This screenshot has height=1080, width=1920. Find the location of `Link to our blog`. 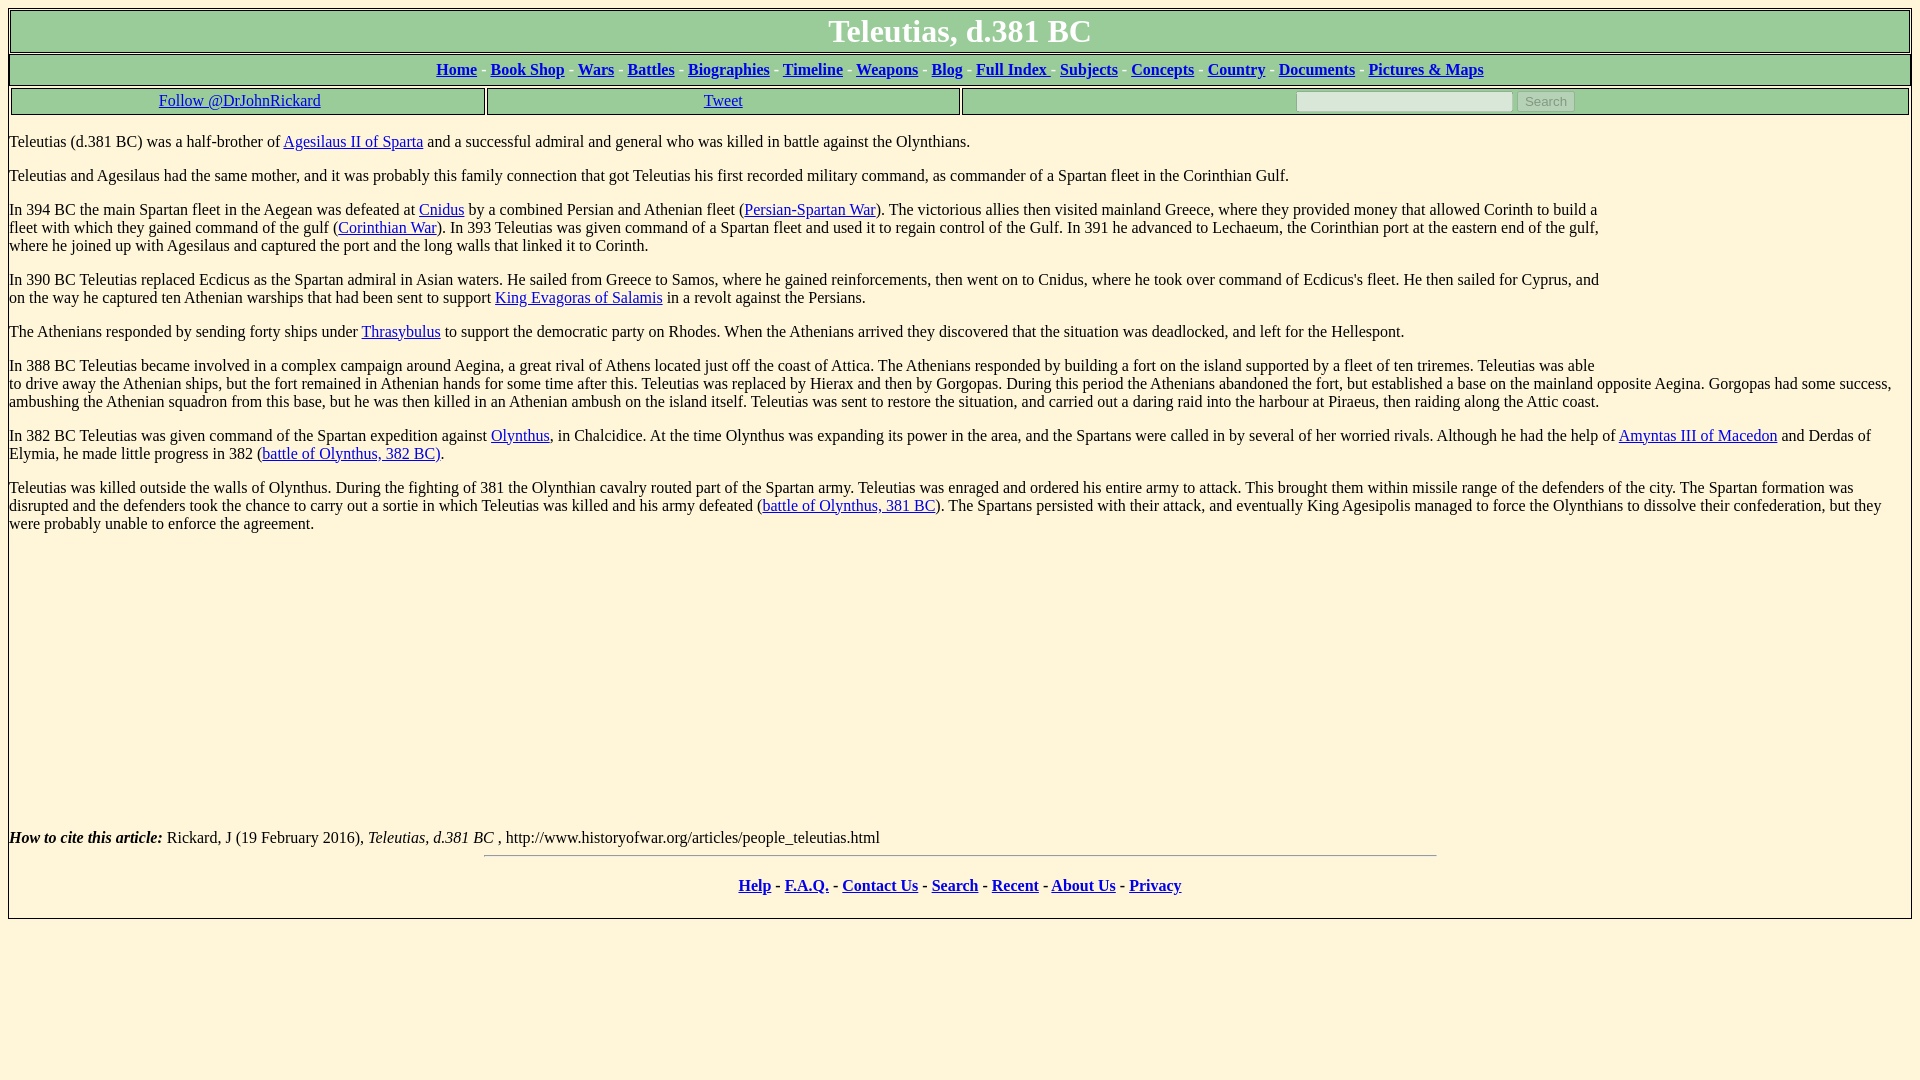

Link to our blog is located at coordinates (947, 68).